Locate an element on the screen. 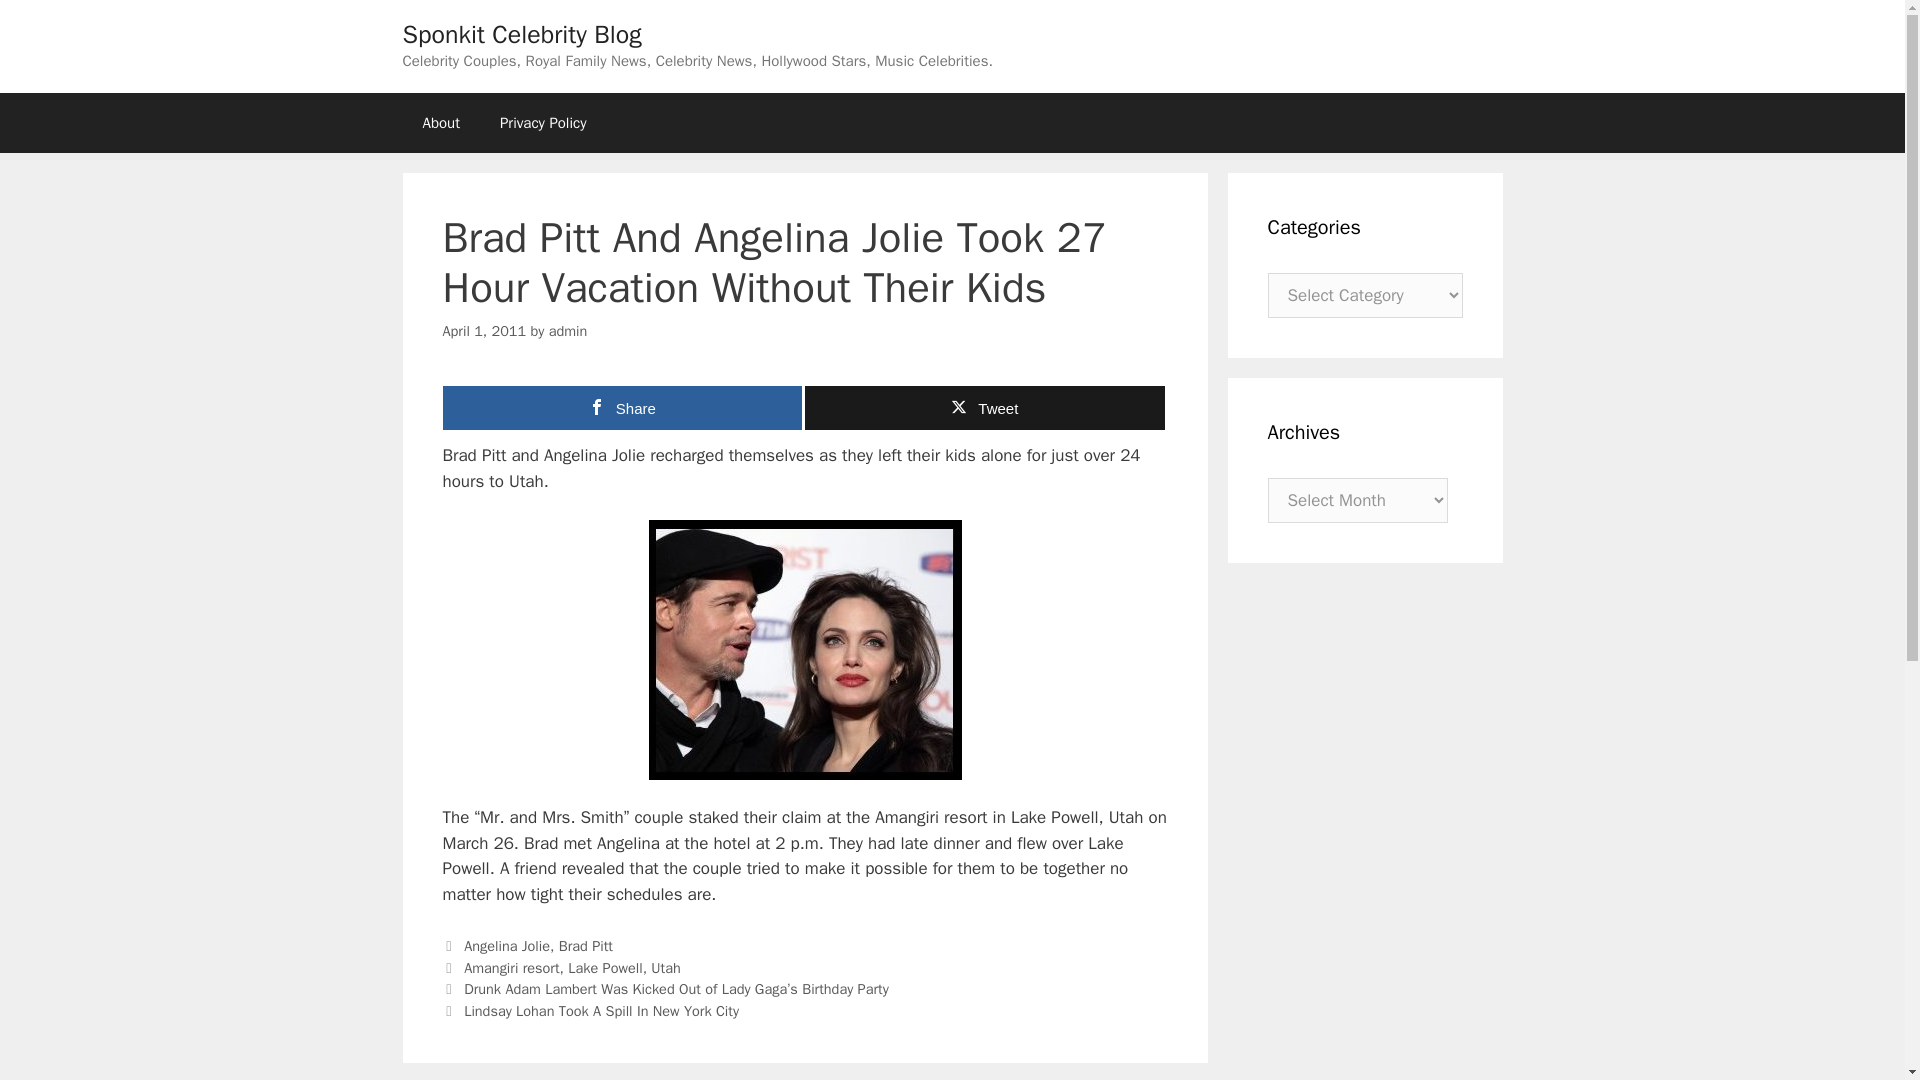  Share is located at coordinates (622, 407).